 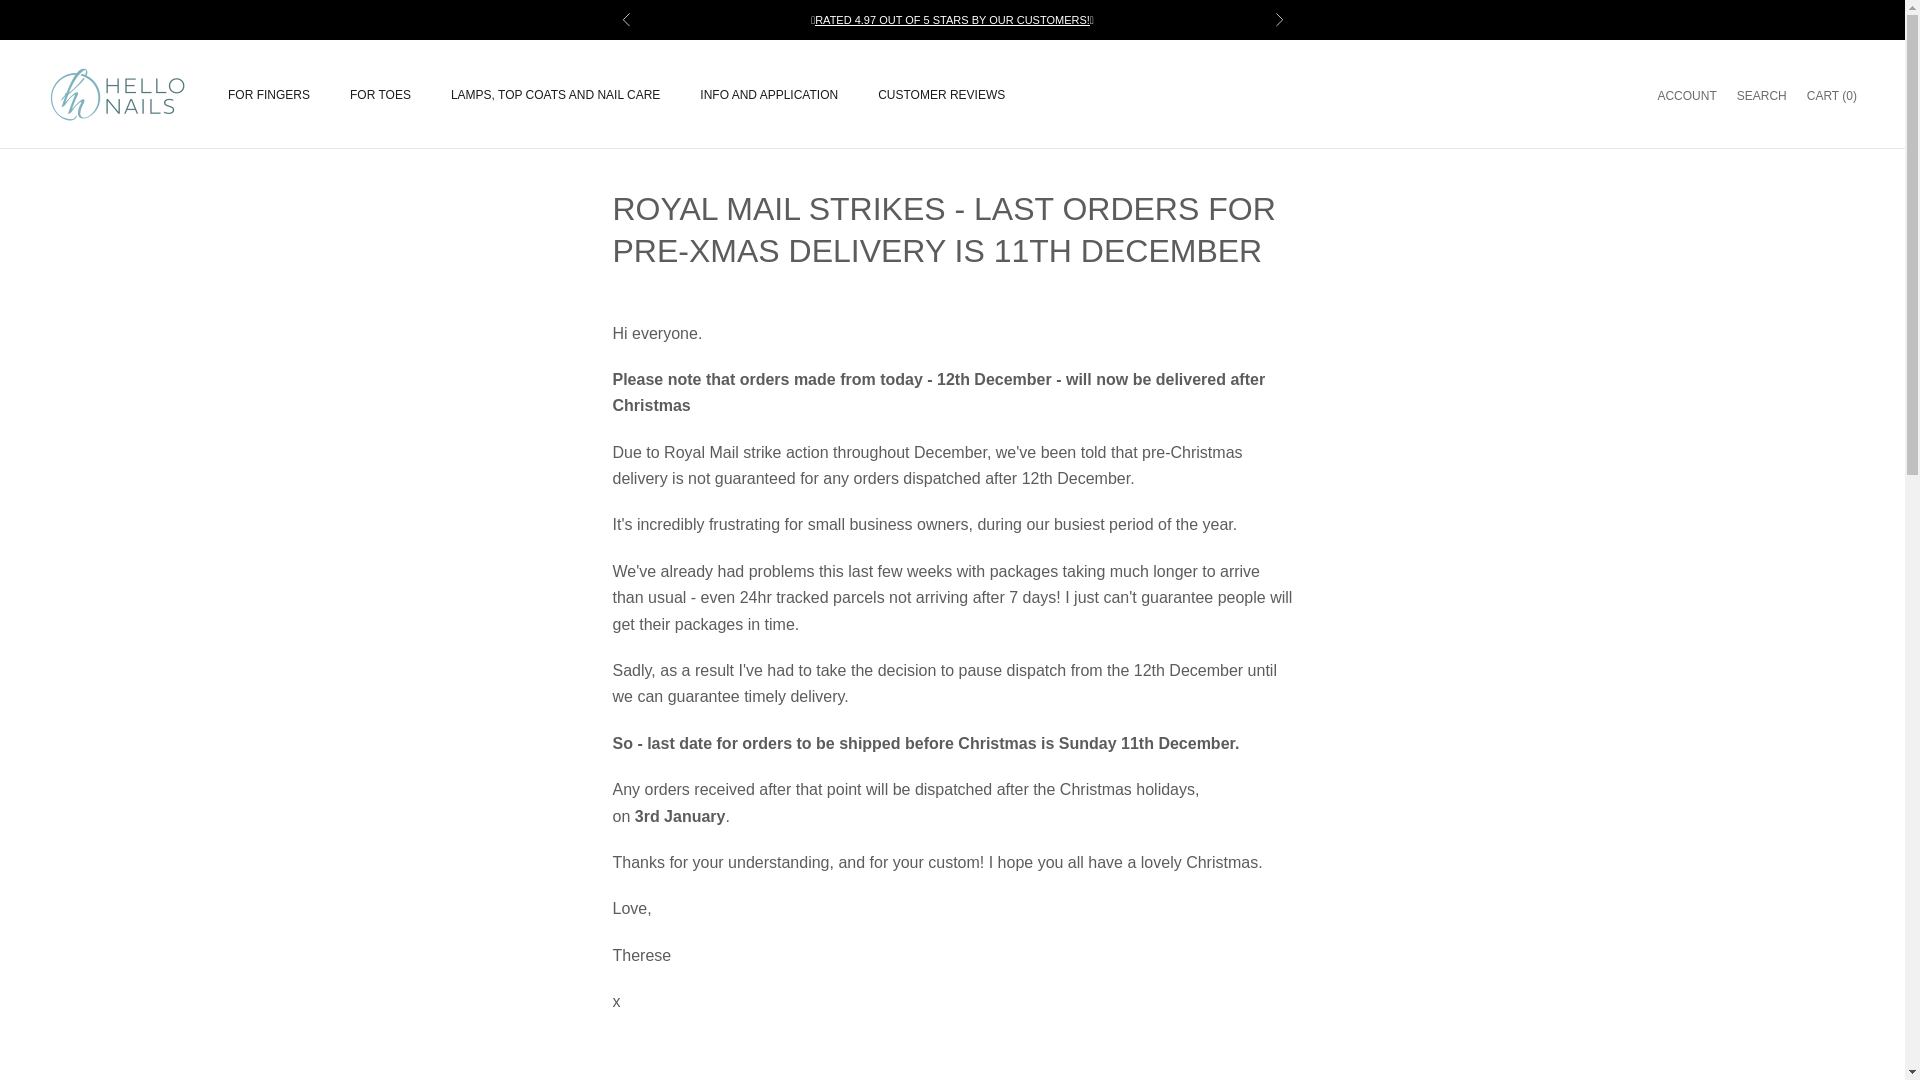 What do you see at coordinates (952, 20) in the screenshot?
I see `RATED 4.97 OUT OF 5 STARS BY OUR CUSTOMERS!` at bounding box center [952, 20].